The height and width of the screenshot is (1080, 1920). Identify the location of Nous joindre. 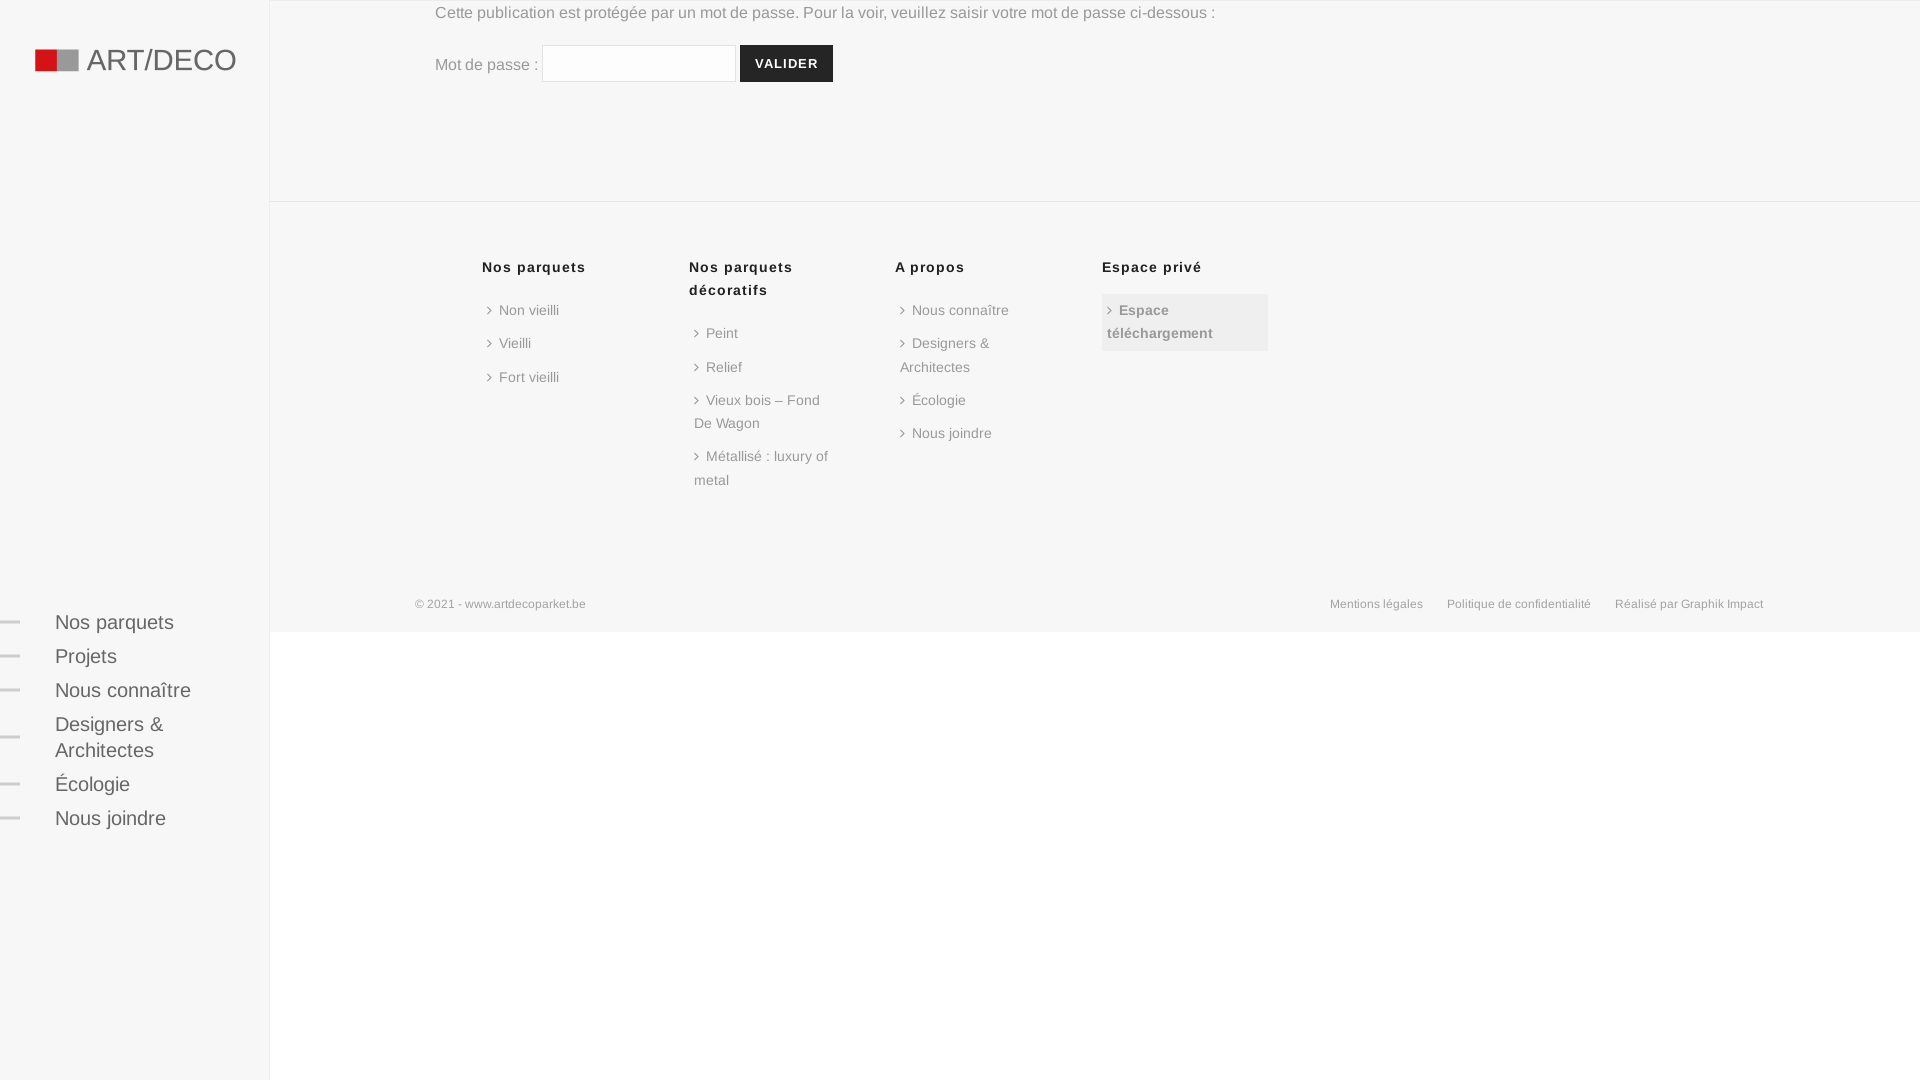
(951, 434).